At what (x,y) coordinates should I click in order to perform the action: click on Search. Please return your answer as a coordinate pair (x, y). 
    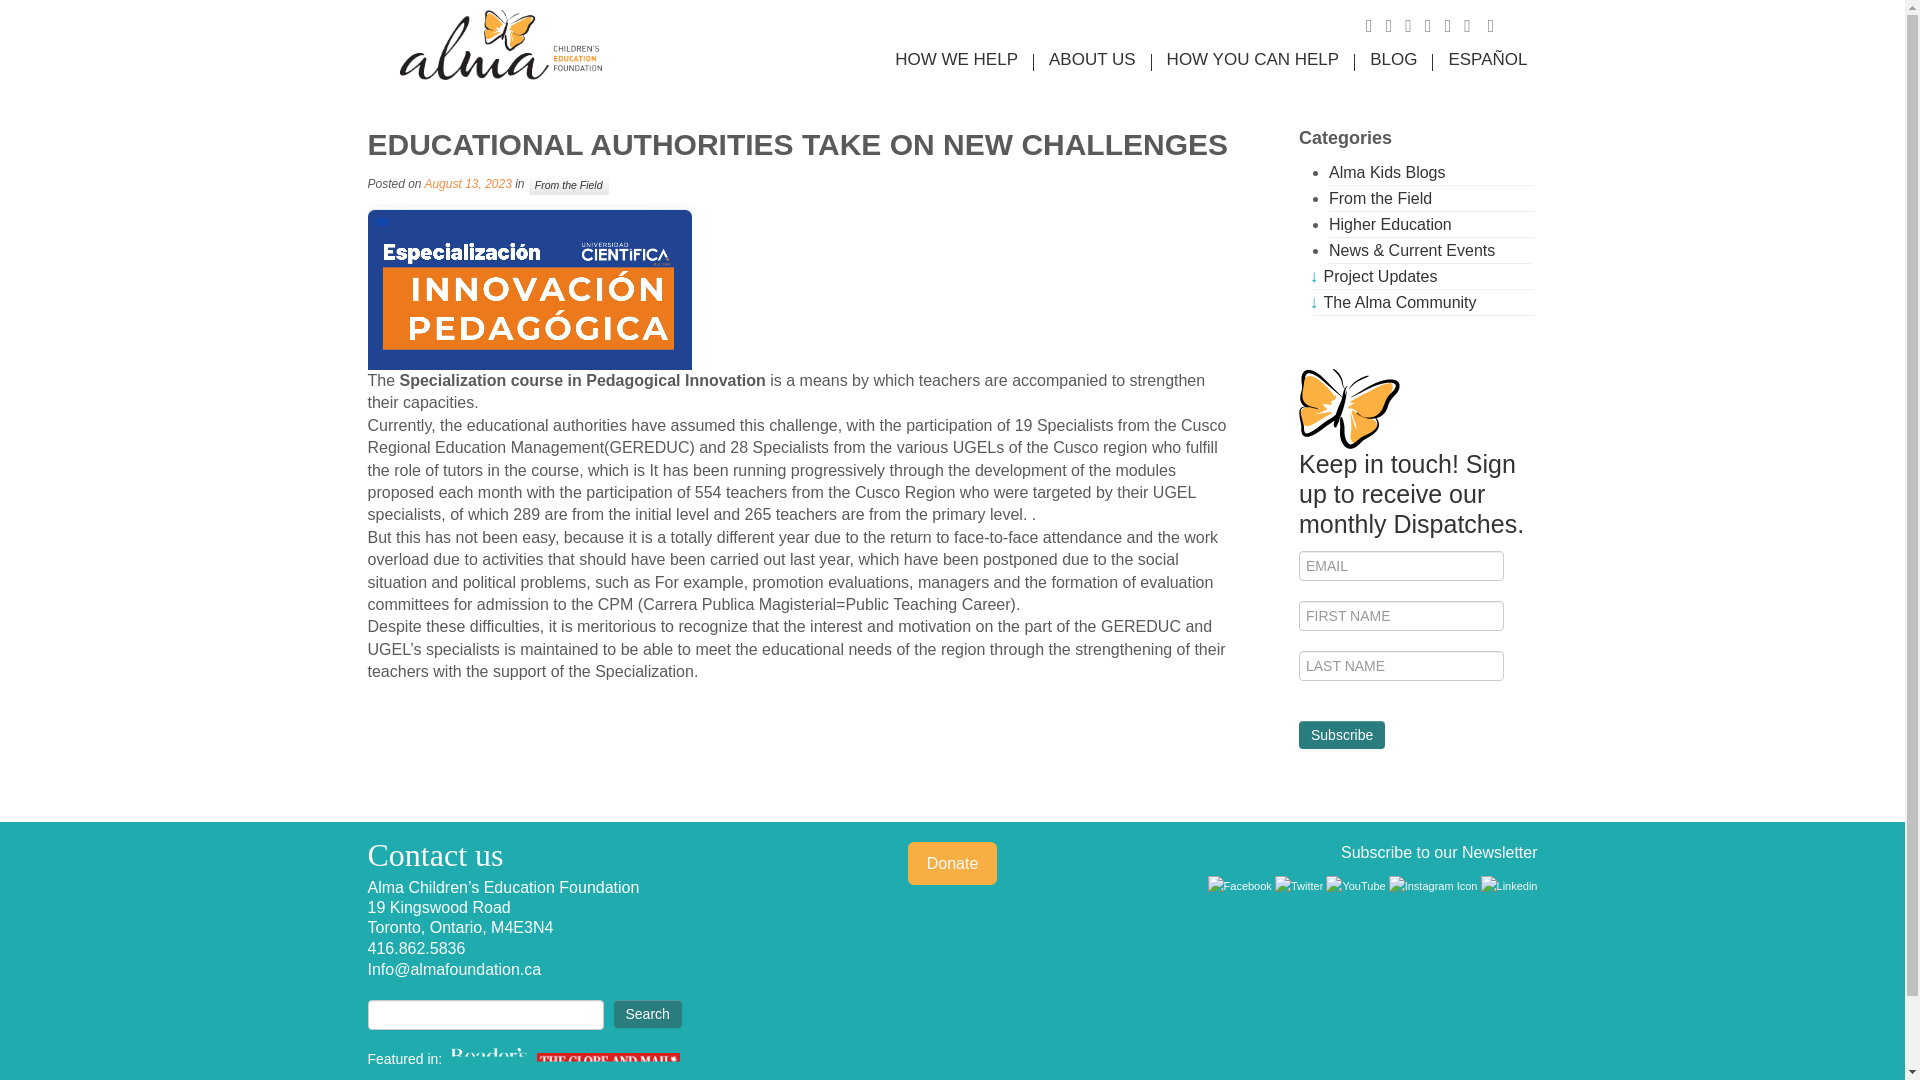
    Looking at the image, I should click on (648, 1014).